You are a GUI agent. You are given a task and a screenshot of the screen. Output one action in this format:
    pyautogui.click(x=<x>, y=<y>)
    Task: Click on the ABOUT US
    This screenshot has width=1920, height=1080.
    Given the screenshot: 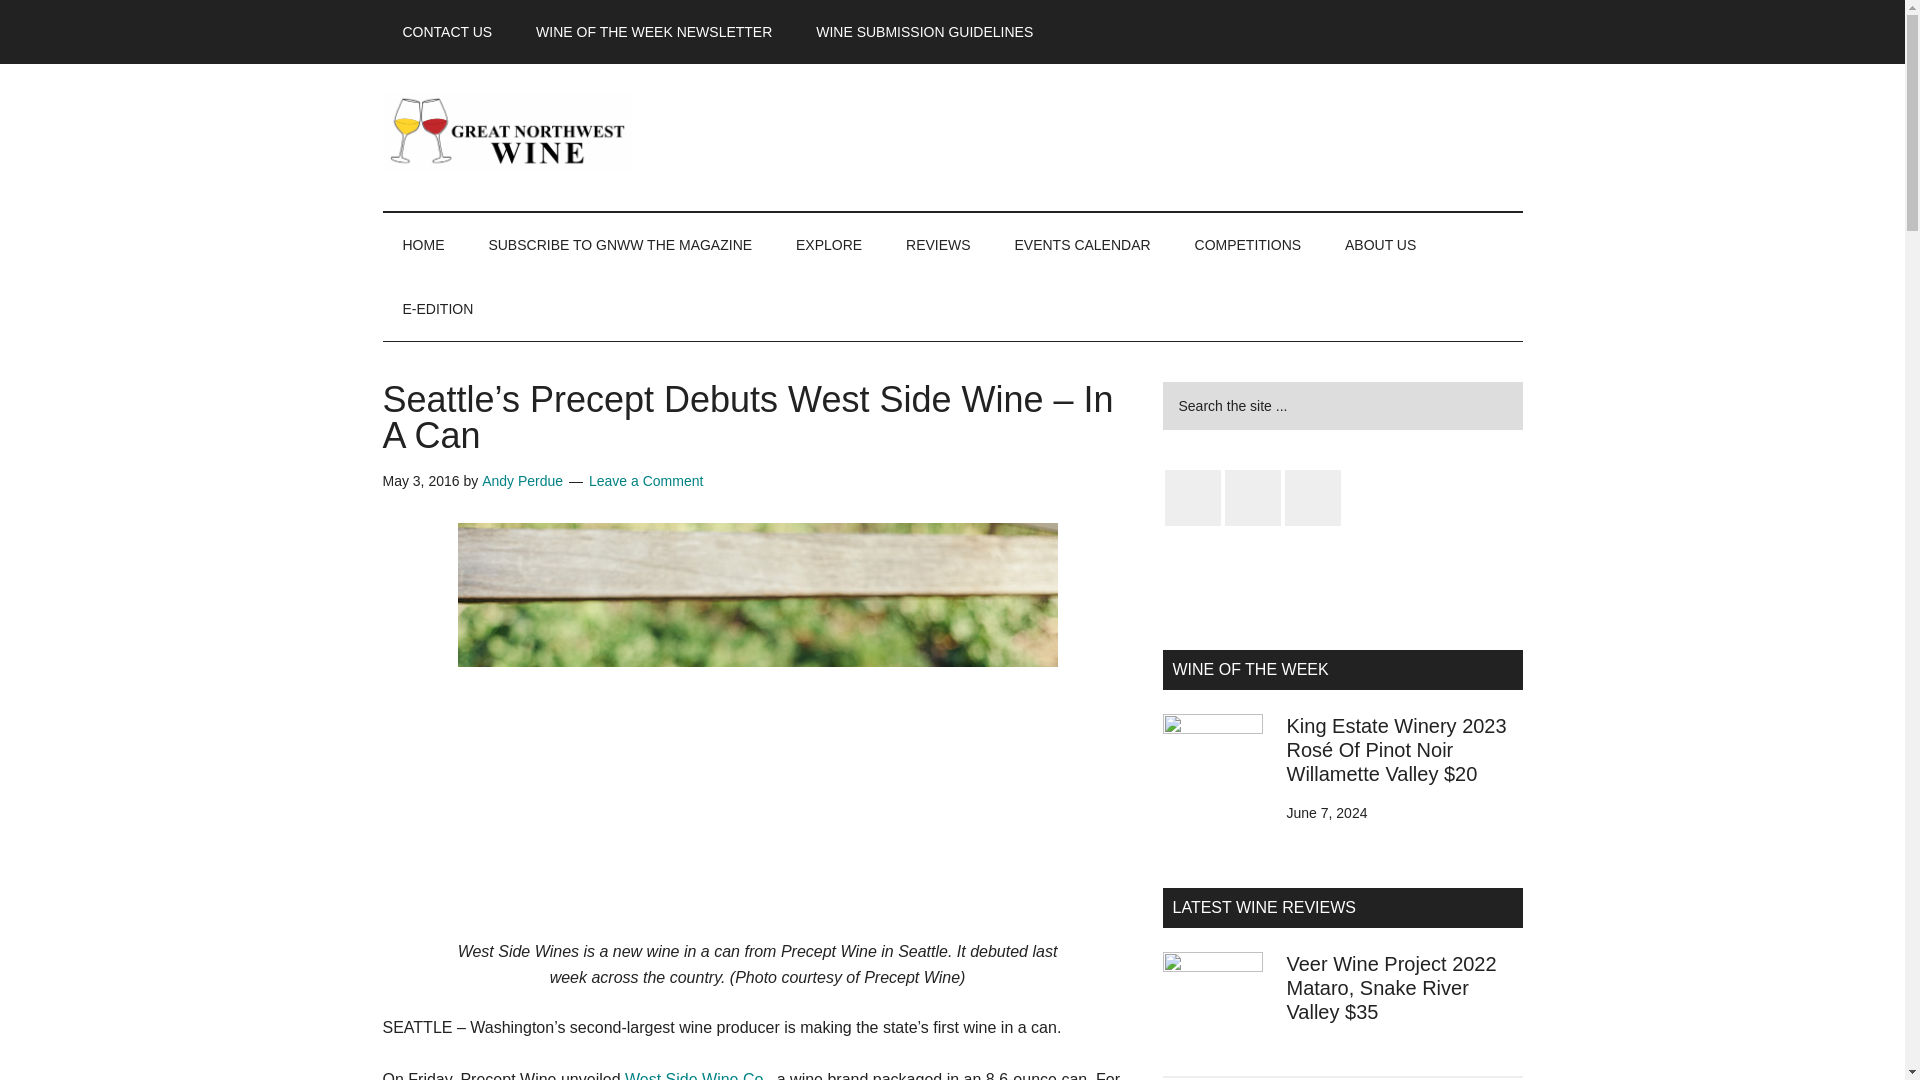 What is the action you would take?
    pyautogui.click(x=1380, y=244)
    